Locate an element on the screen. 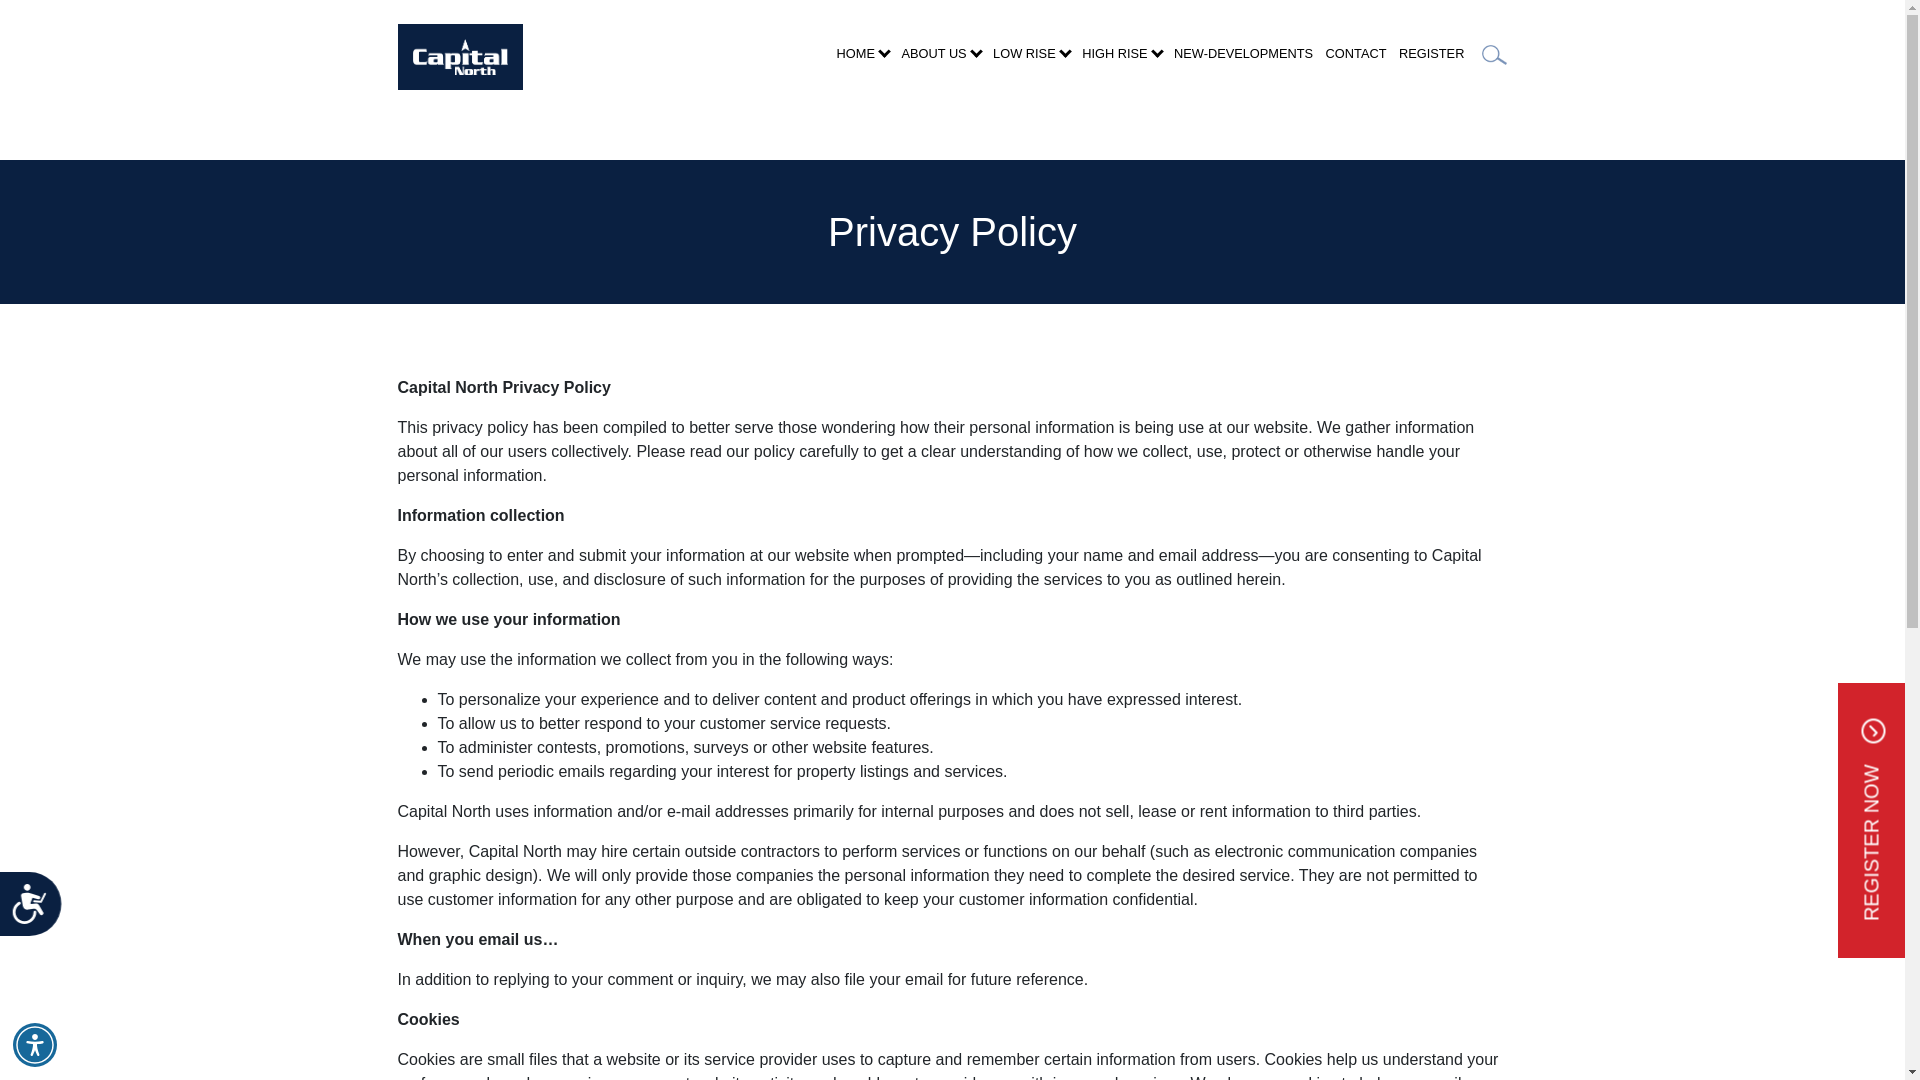  HIGH RISE is located at coordinates (1121, 61).